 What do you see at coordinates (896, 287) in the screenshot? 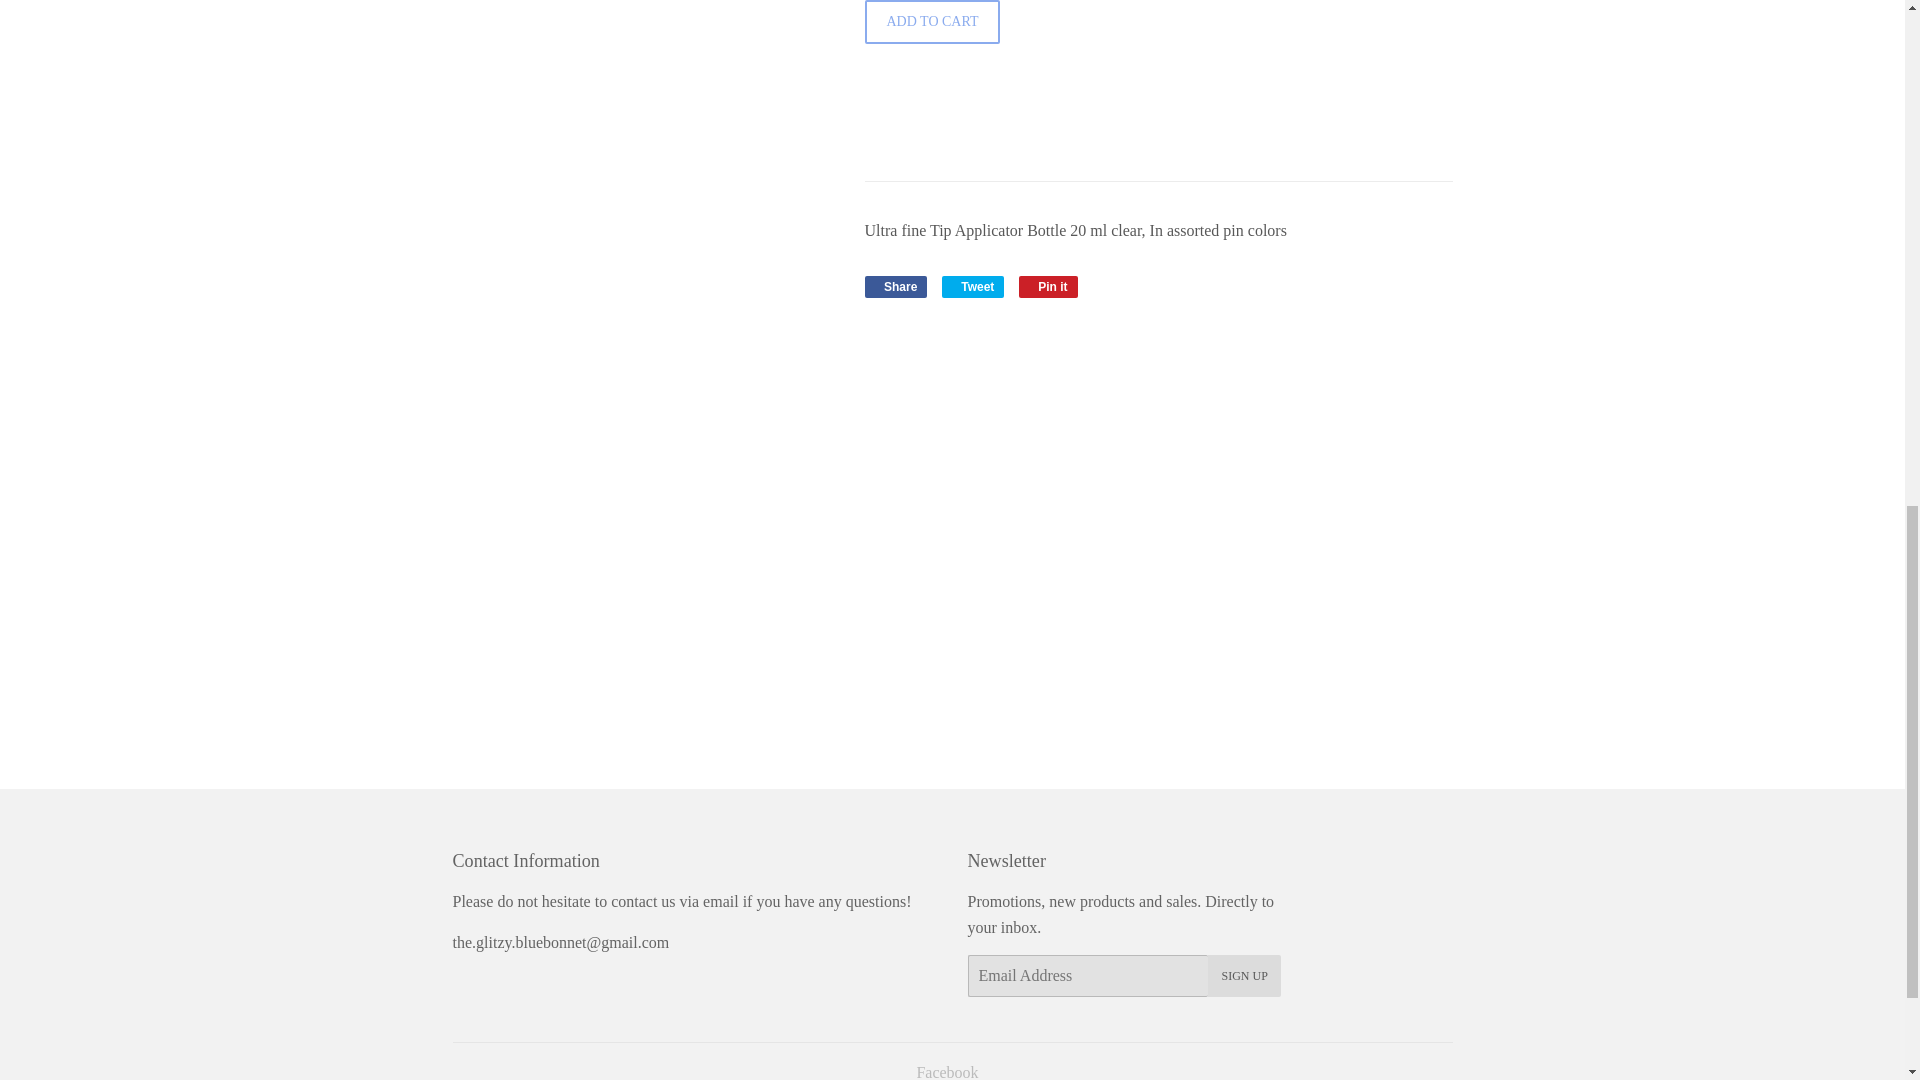
I see `ADD TO CART` at bounding box center [896, 287].